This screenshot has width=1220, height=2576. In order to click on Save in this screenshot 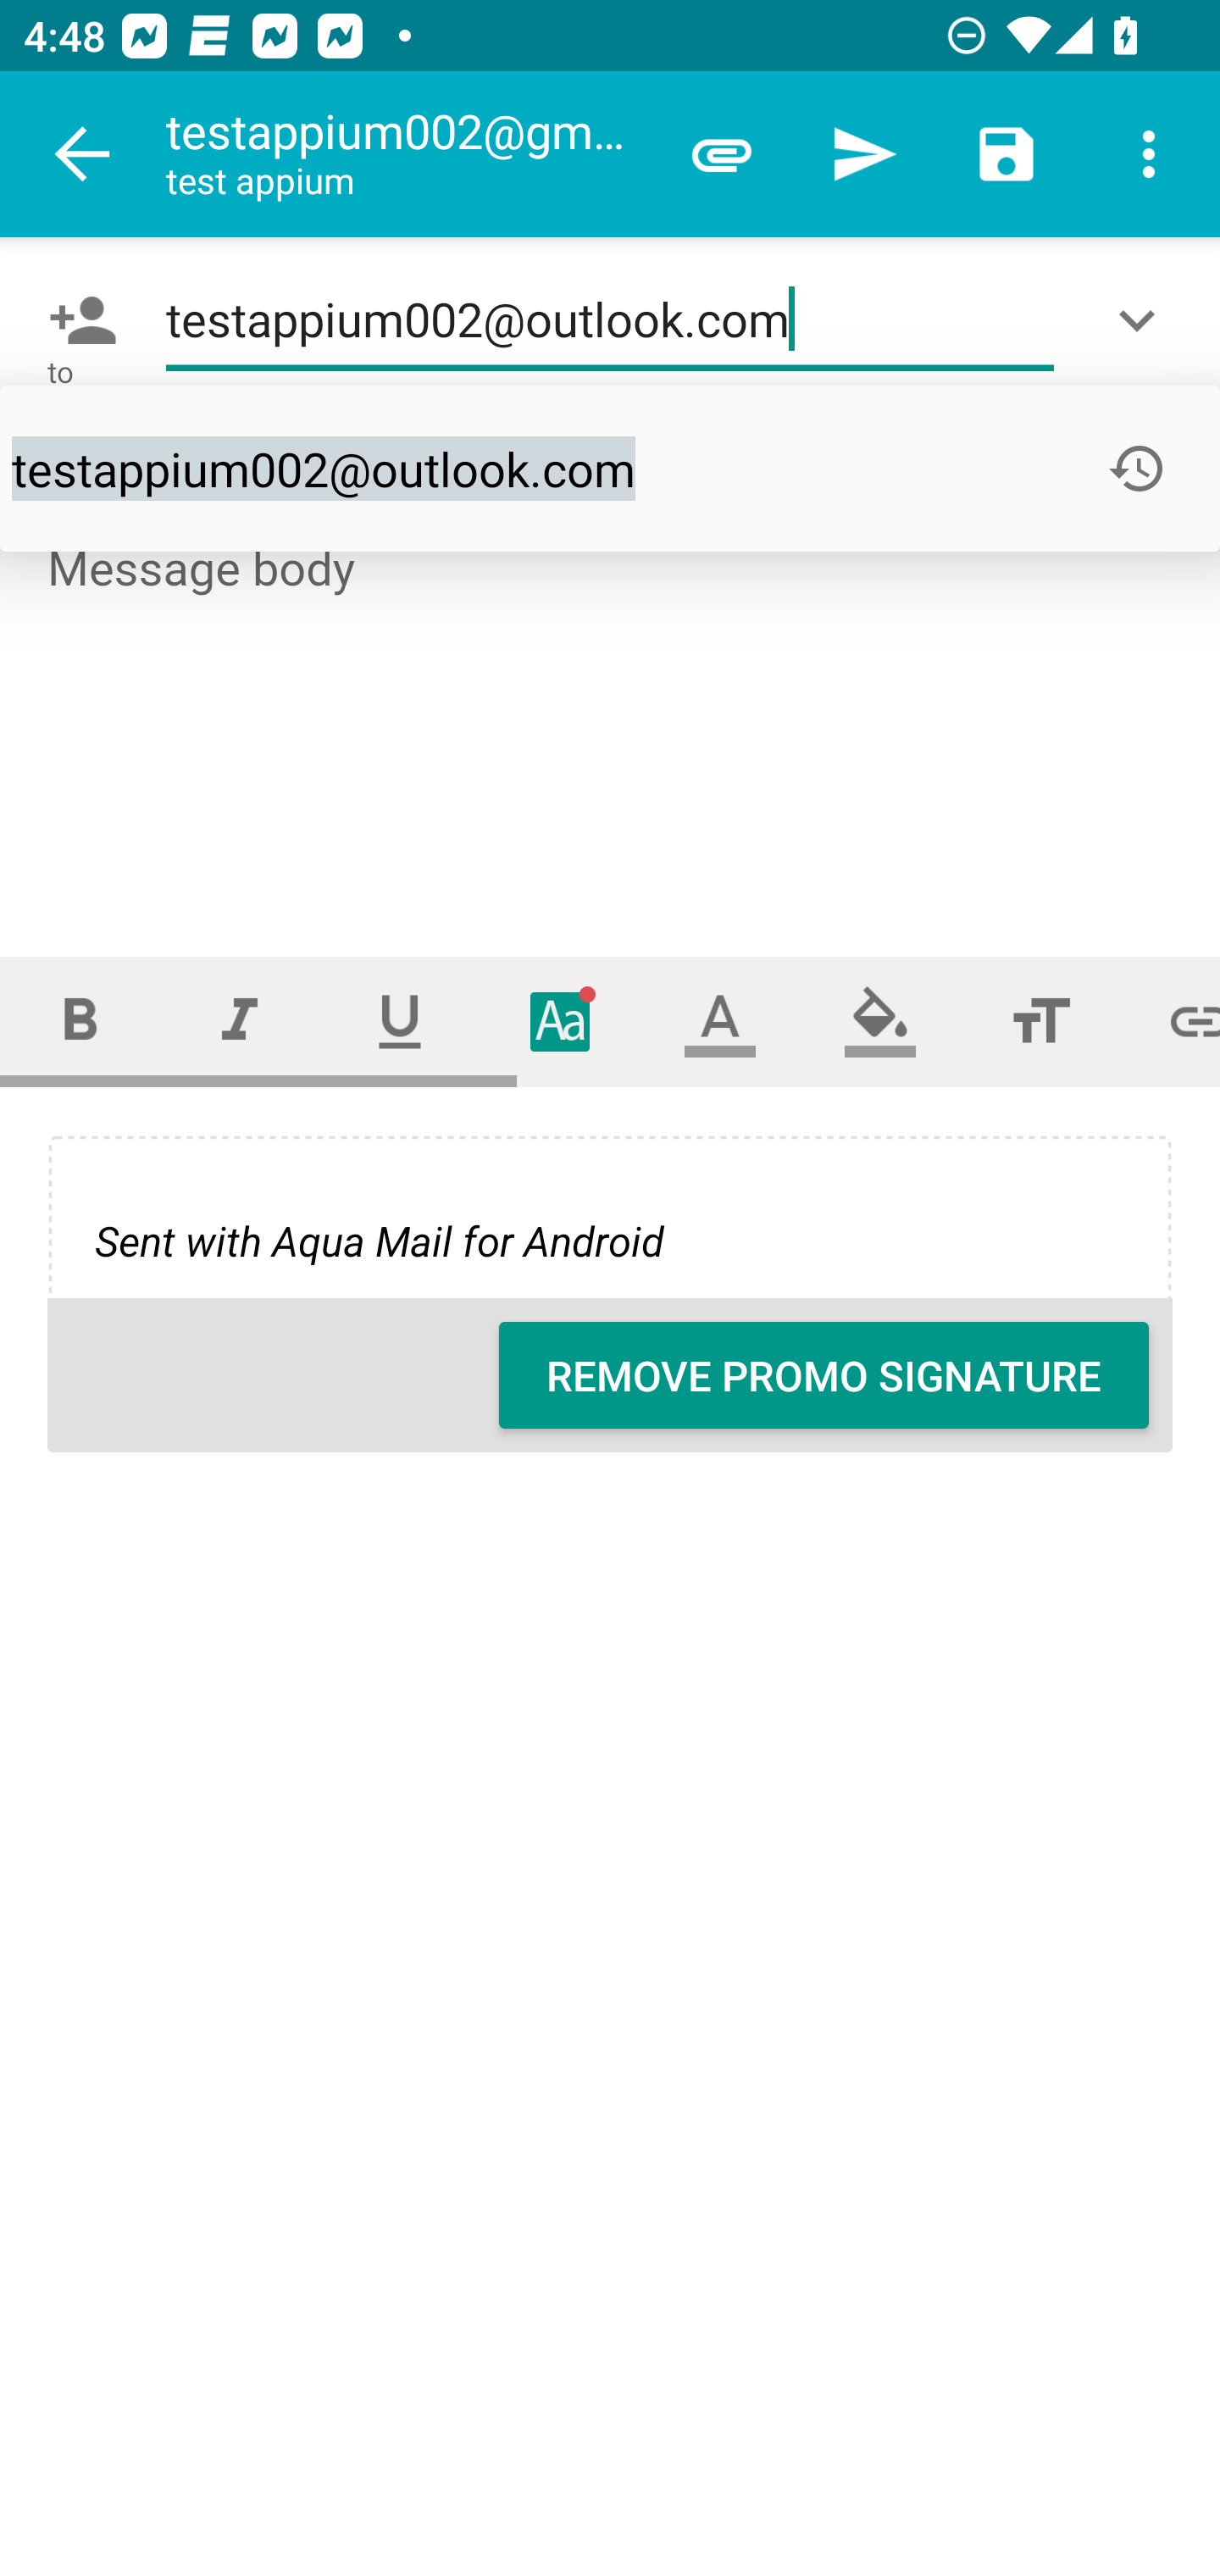, I will do `click(1006, 154)`.